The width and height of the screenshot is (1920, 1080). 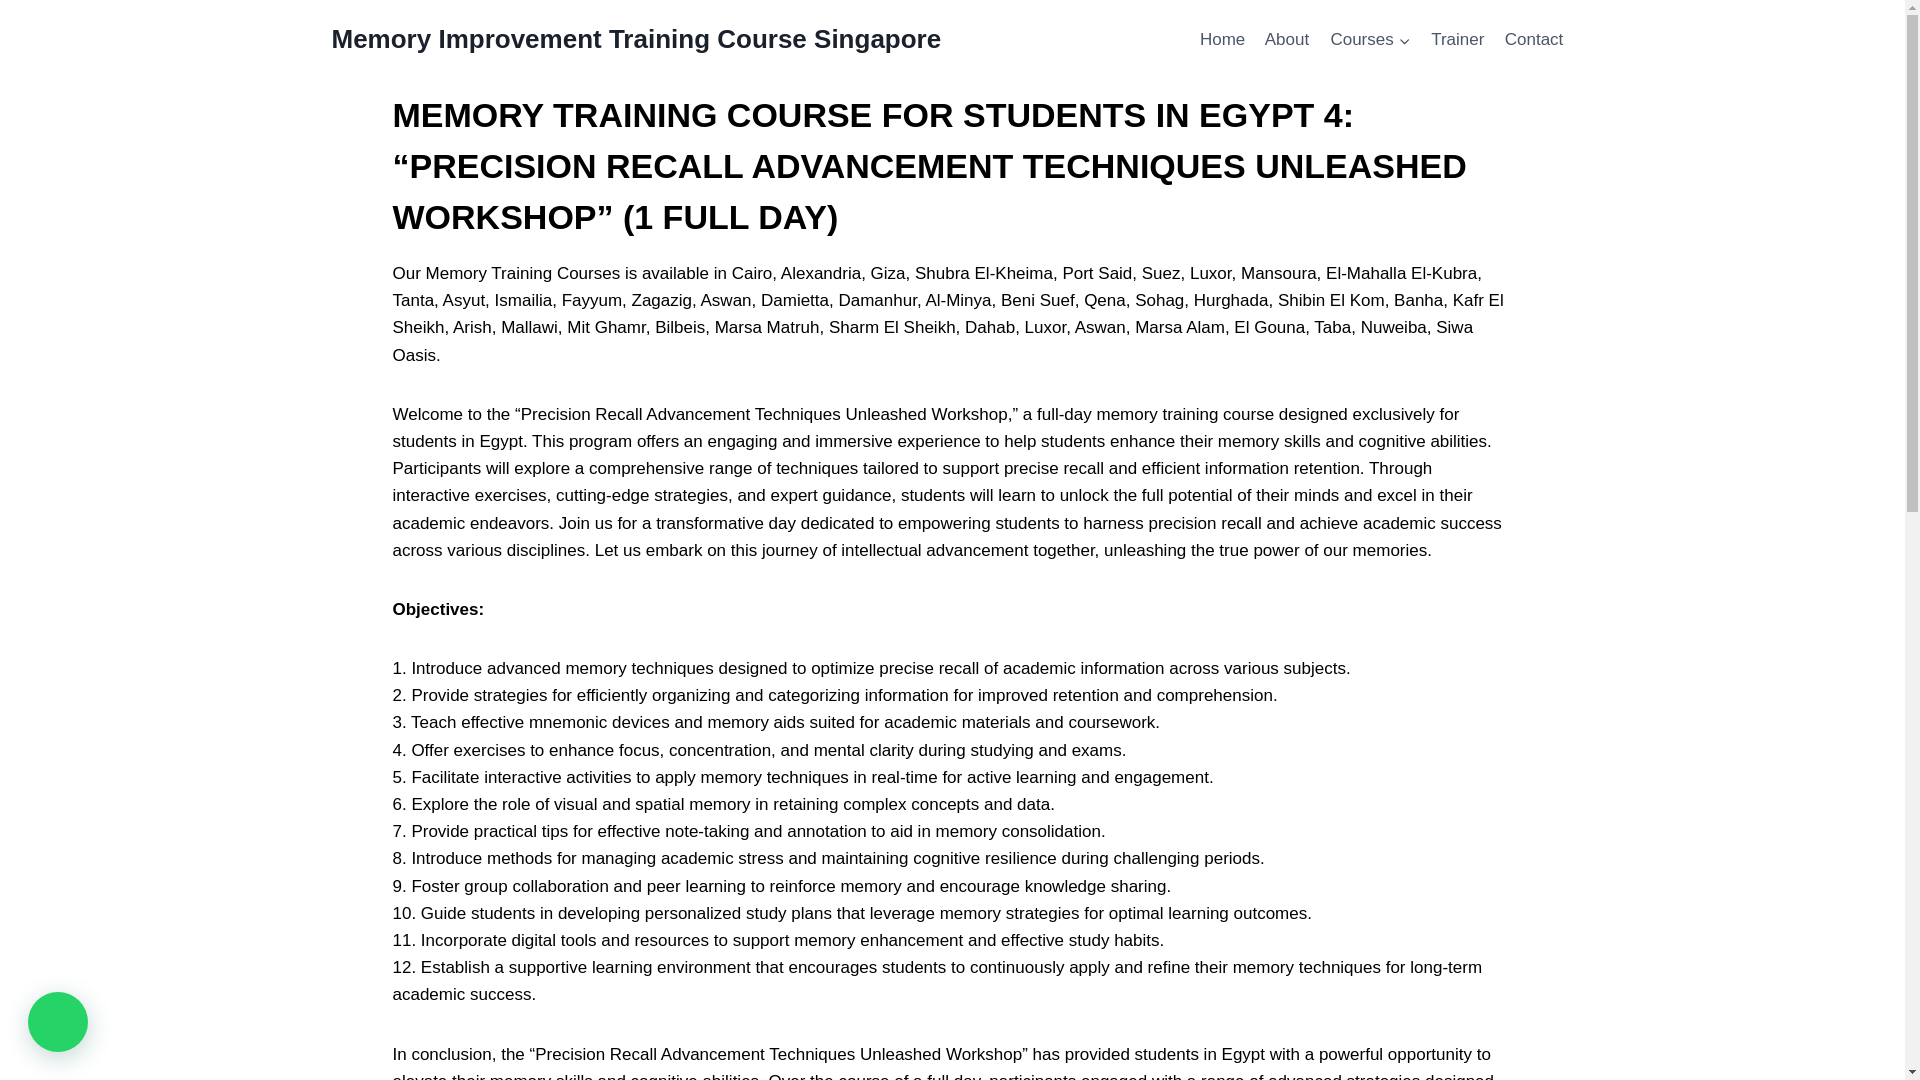 What do you see at coordinates (1458, 40) in the screenshot?
I see `Trainer` at bounding box center [1458, 40].